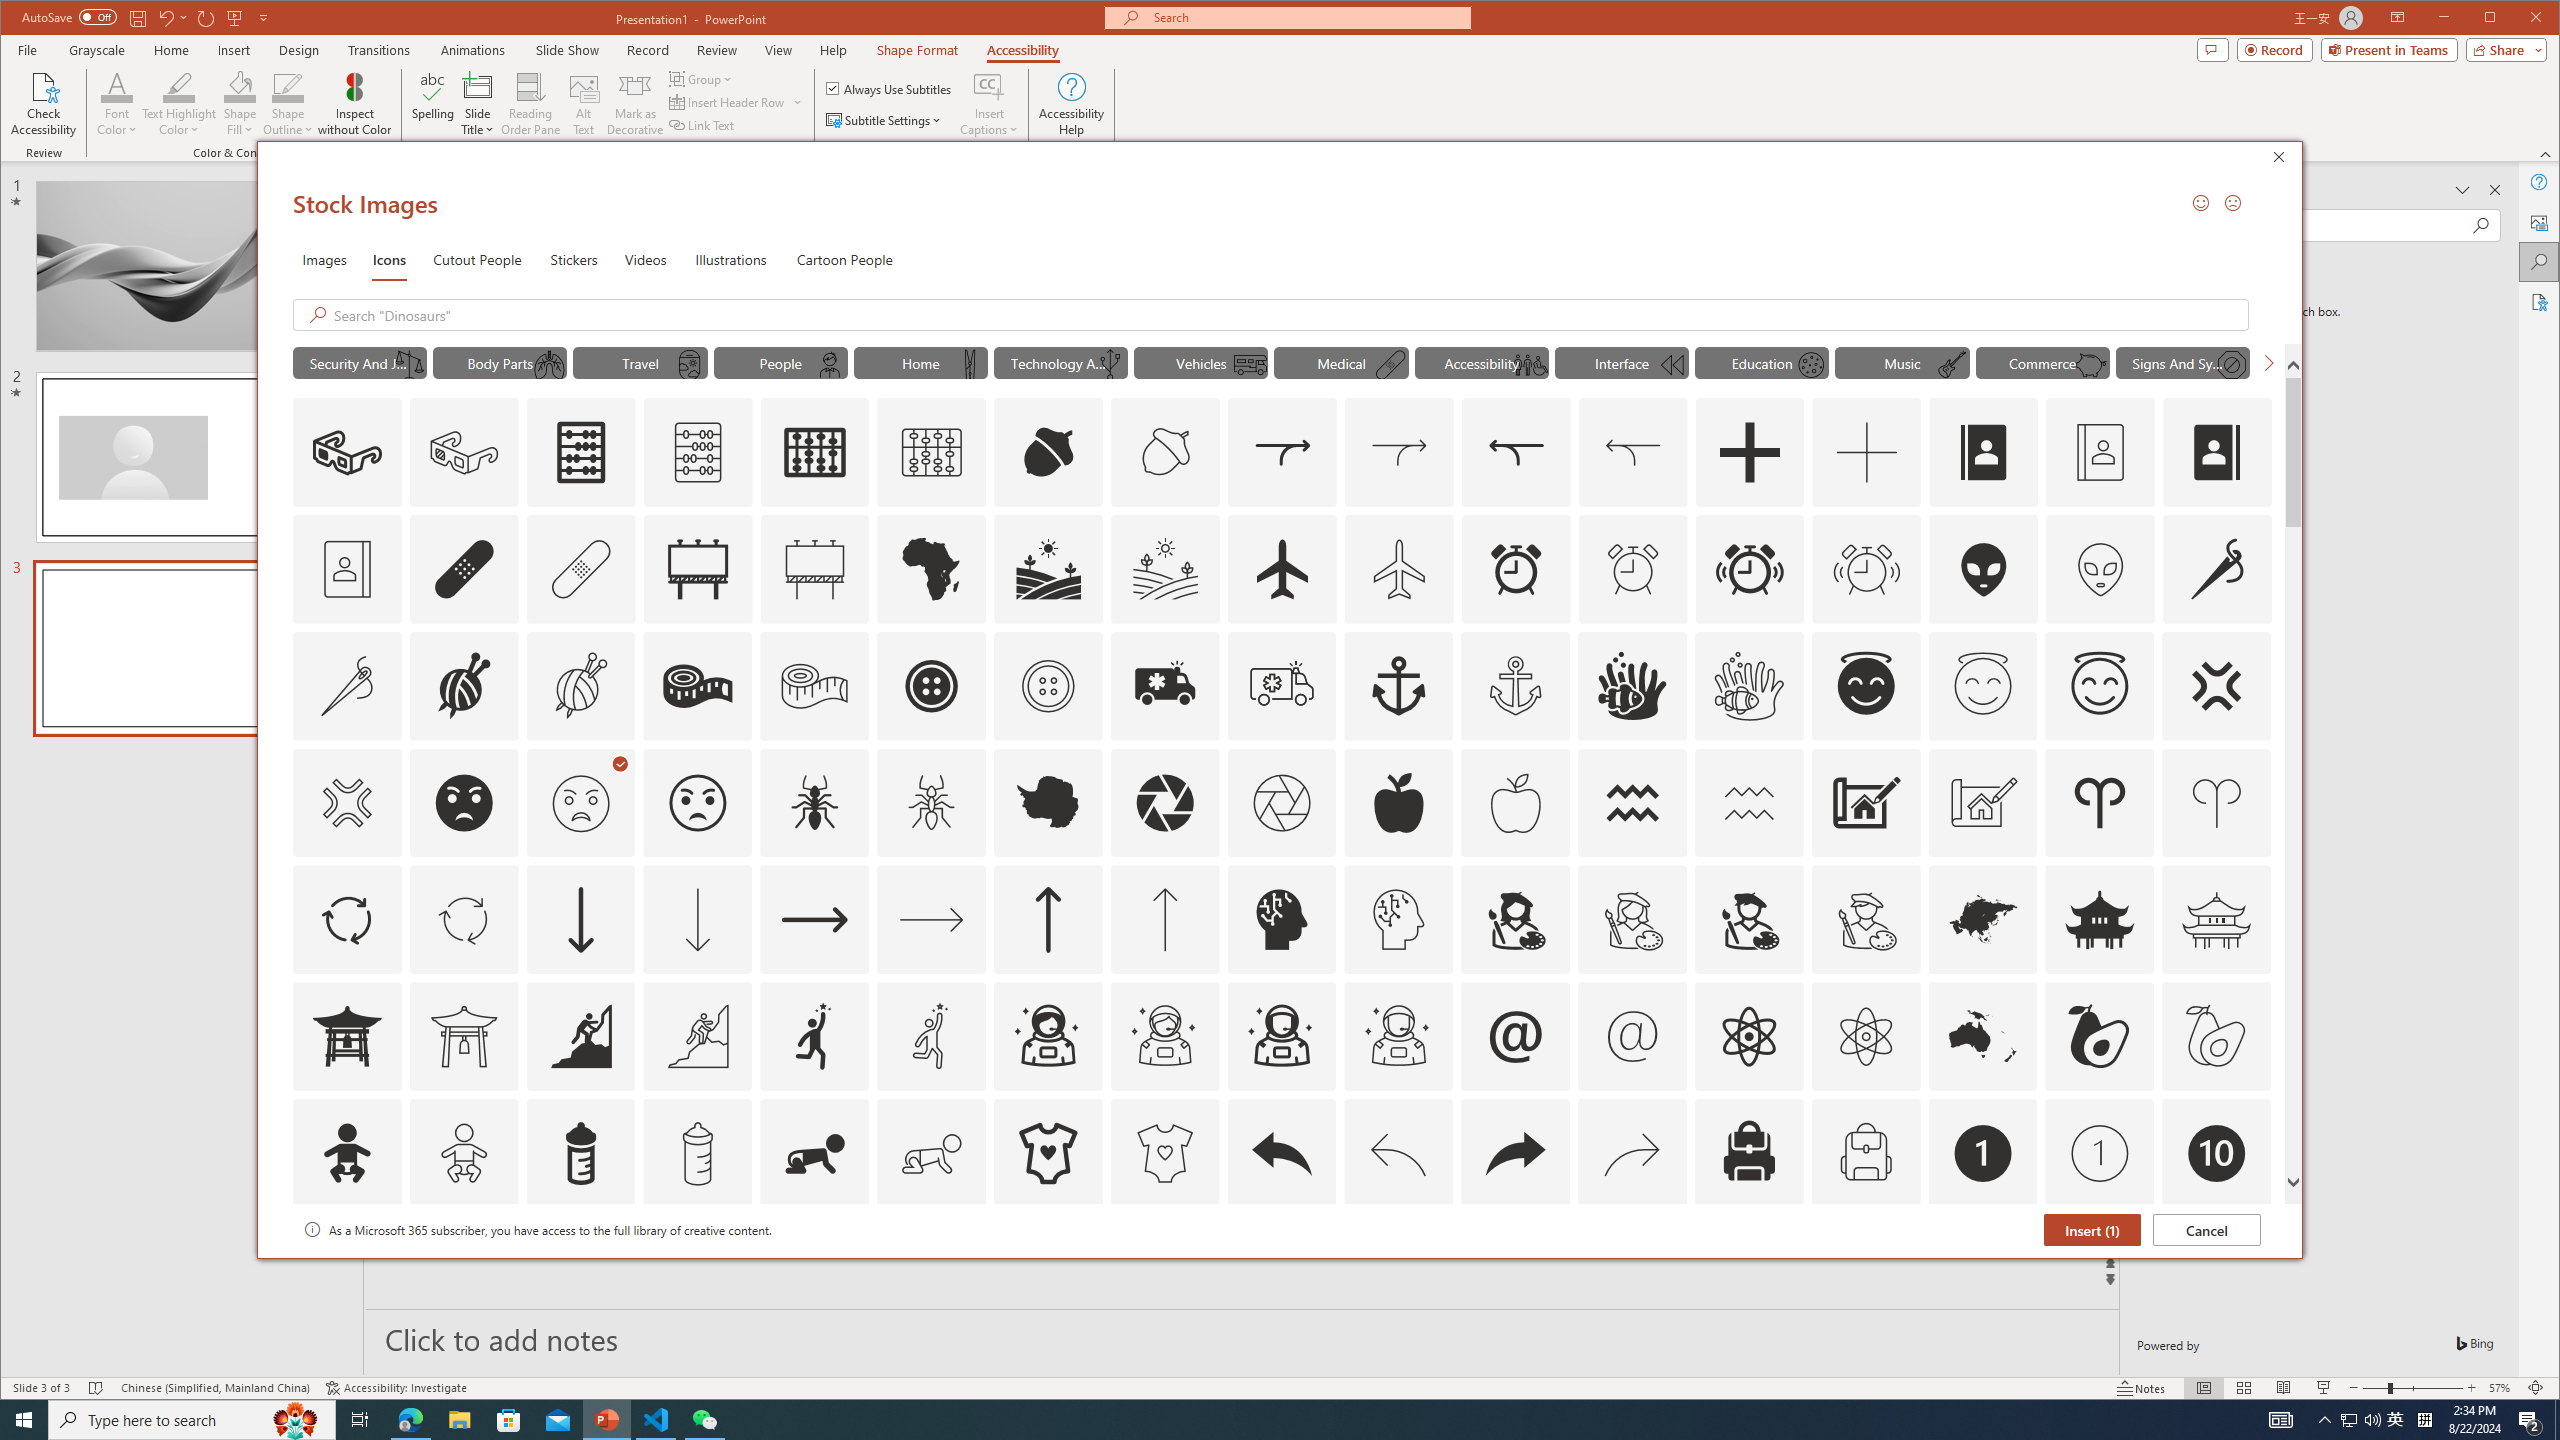 The height and width of the screenshot is (1440, 2560). I want to click on AutomationID: Icons_Aspiration_M, so click(698, 1036).